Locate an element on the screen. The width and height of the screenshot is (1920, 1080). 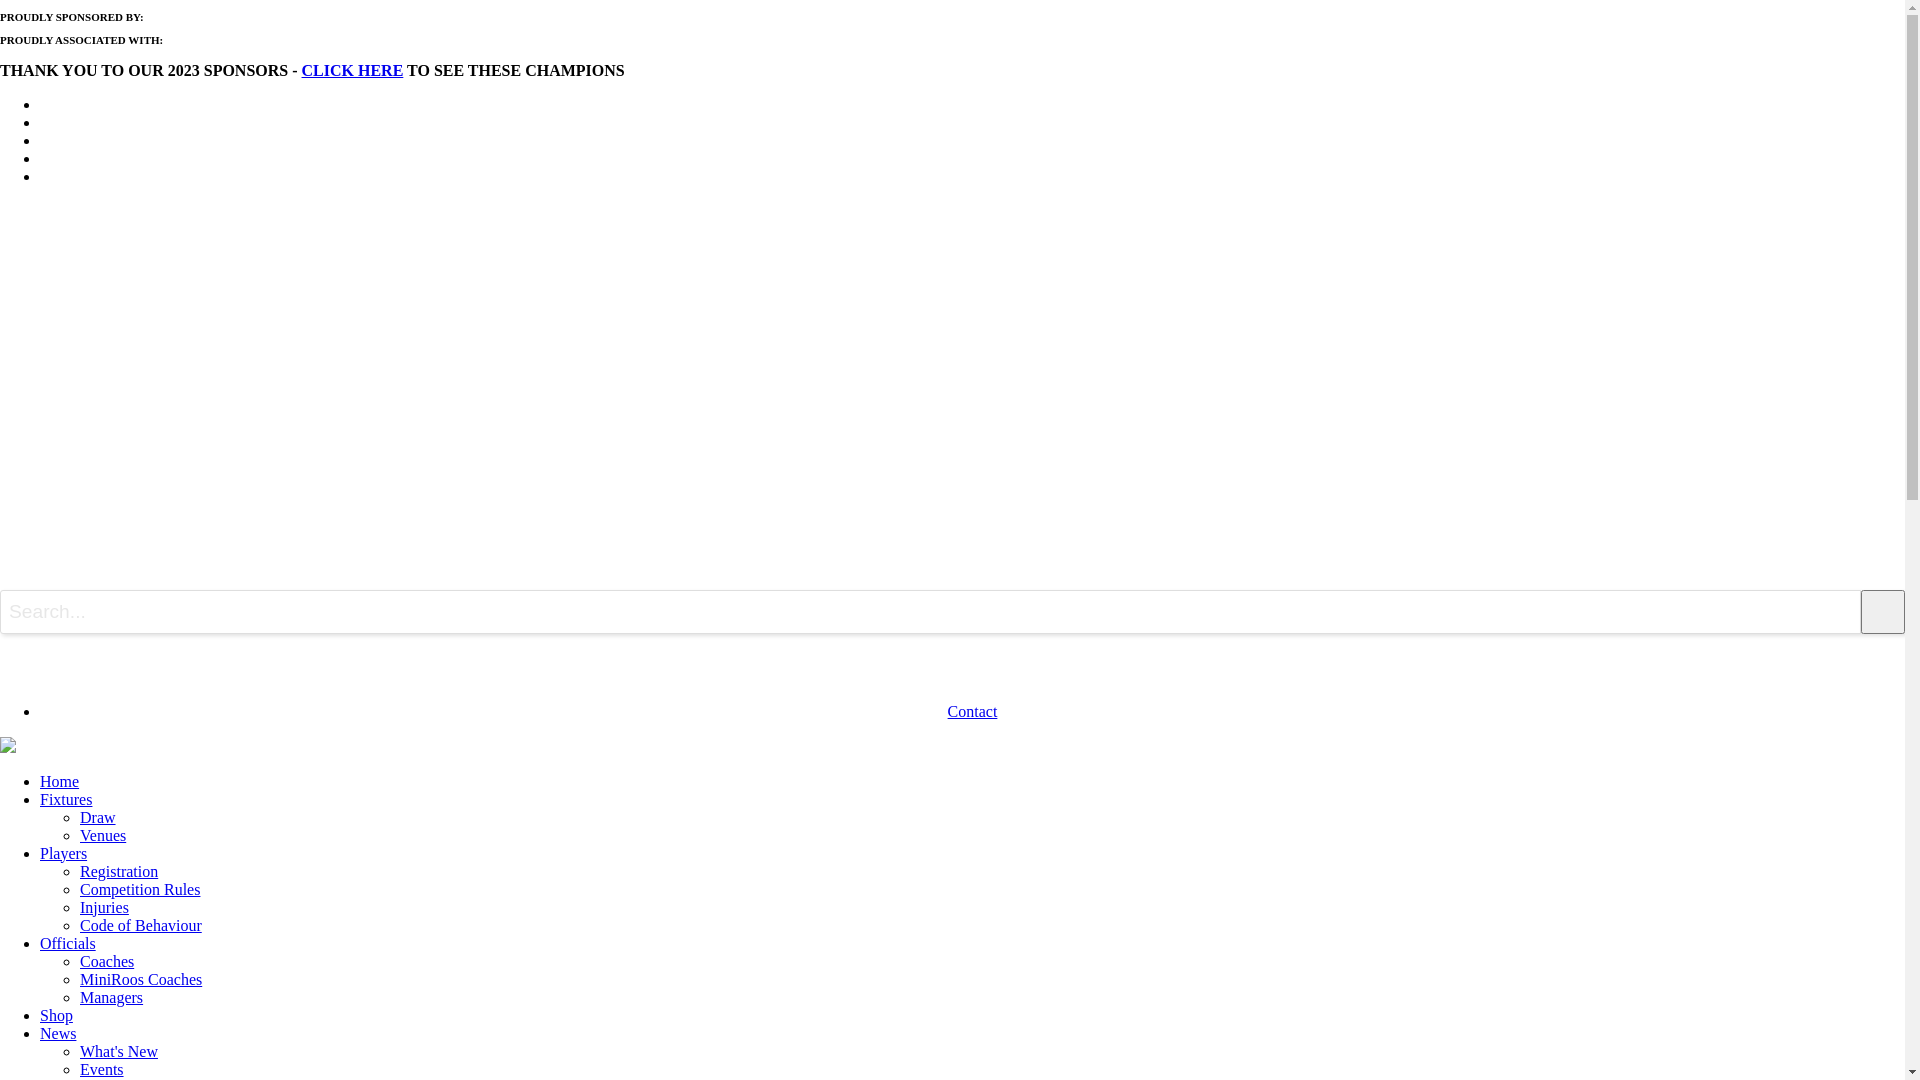
CLICK HERE is located at coordinates (353, 70).